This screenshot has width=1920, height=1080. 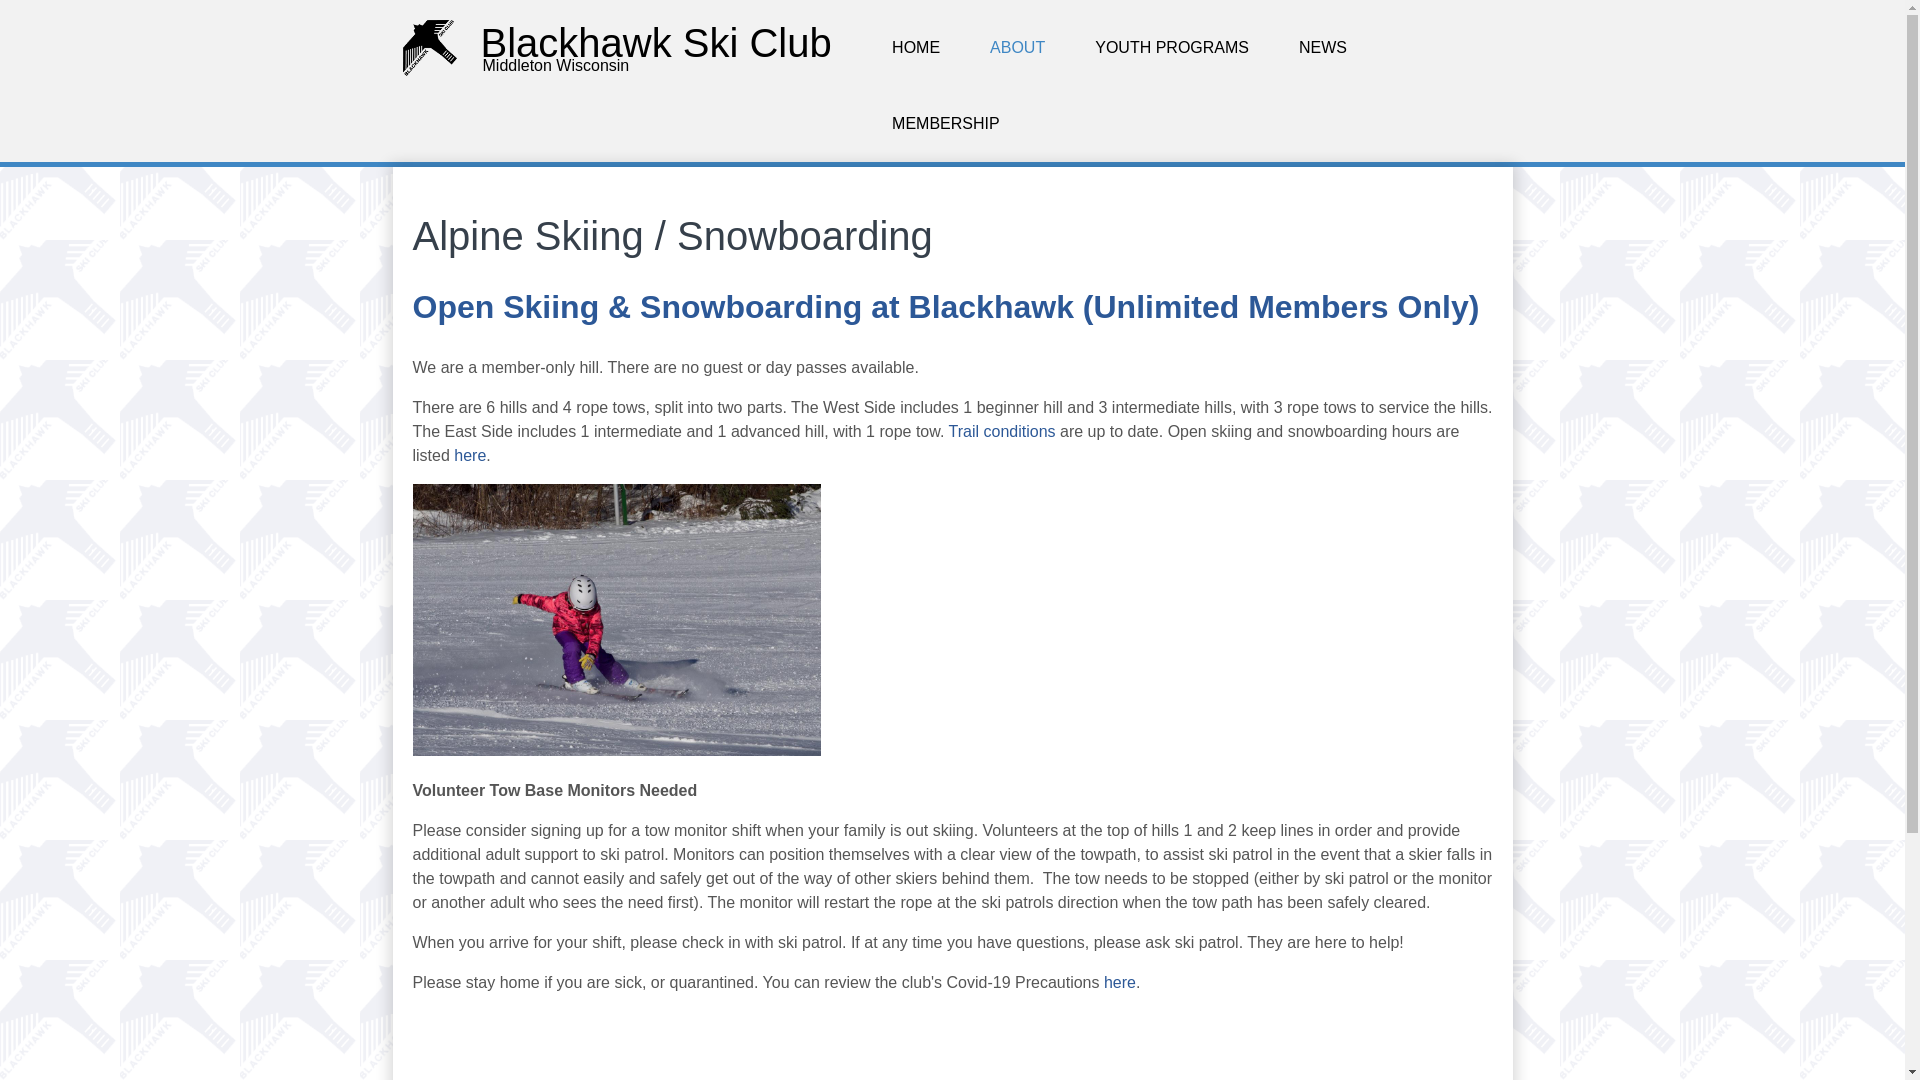 What do you see at coordinates (1017, 48) in the screenshot?
I see `ABOUT` at bounding box center [1017, 48].